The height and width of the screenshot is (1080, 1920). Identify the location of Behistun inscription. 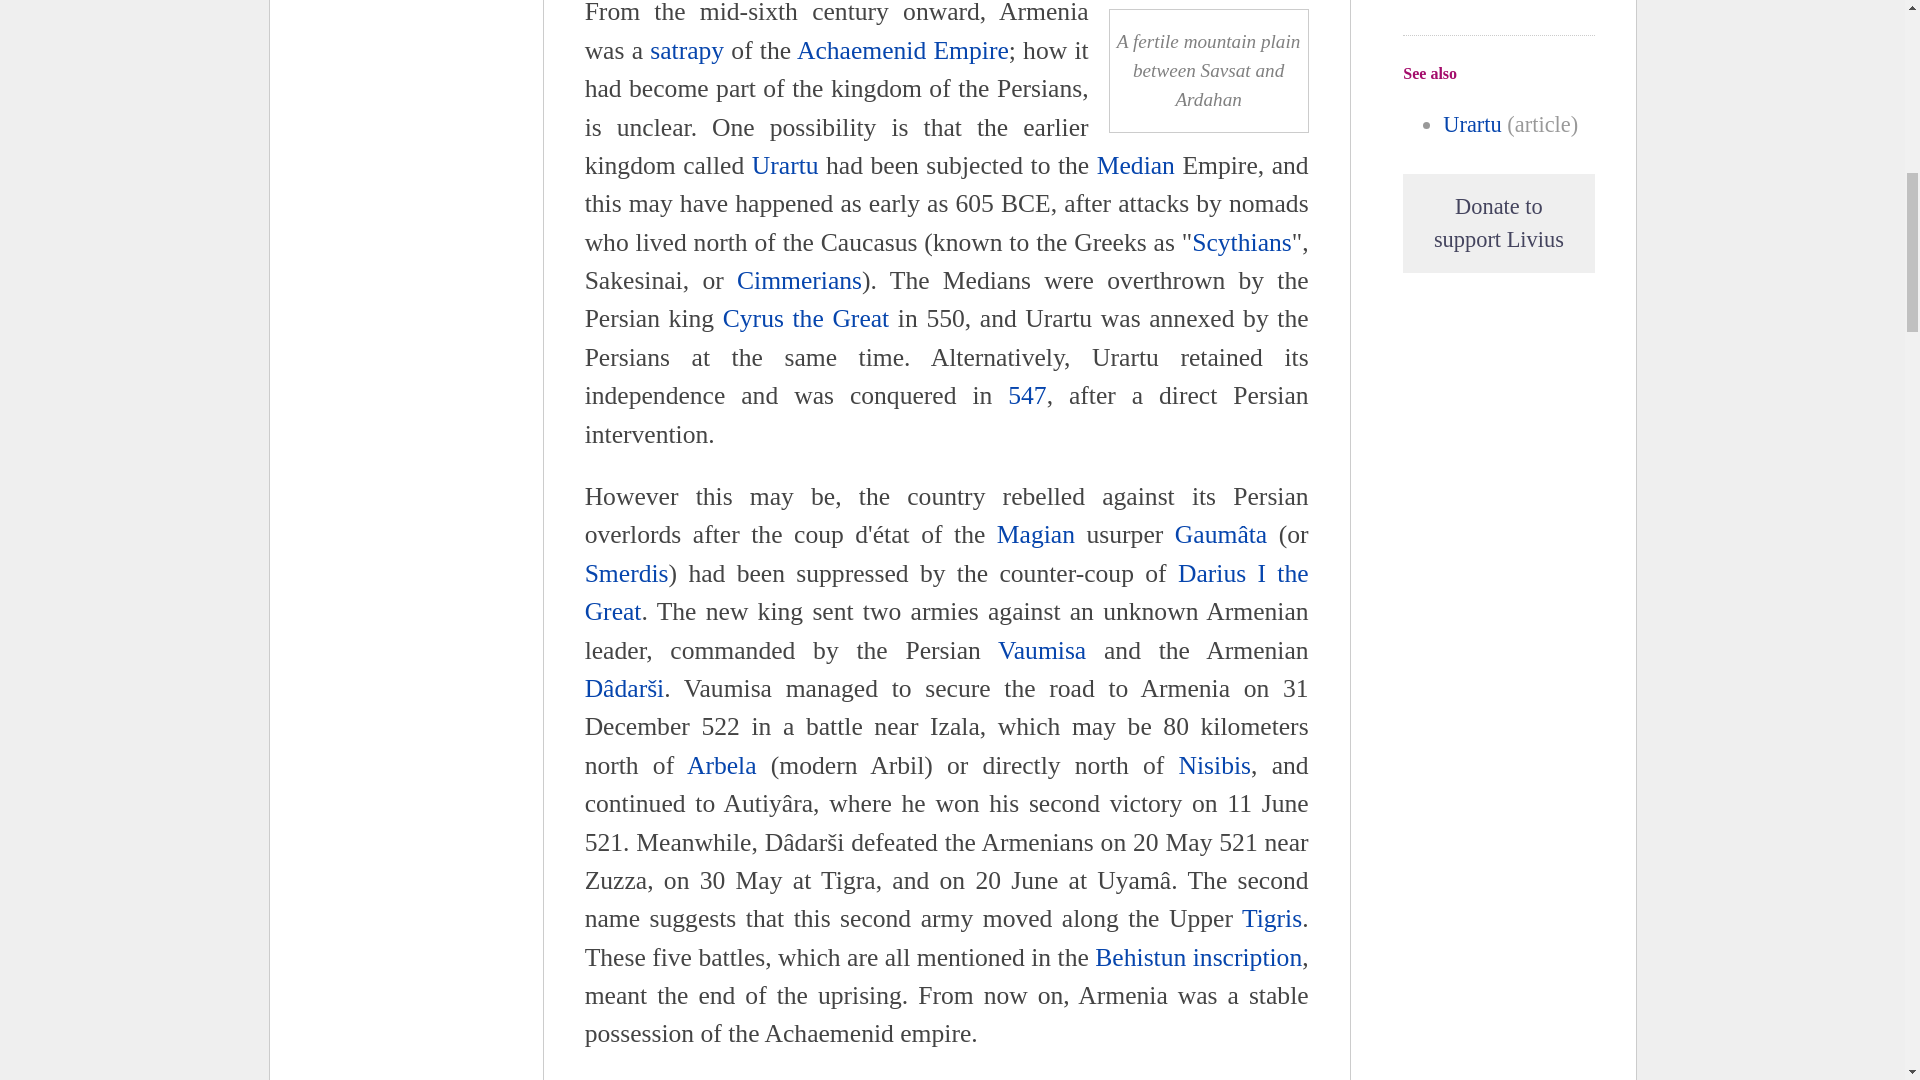
(1198, 957).